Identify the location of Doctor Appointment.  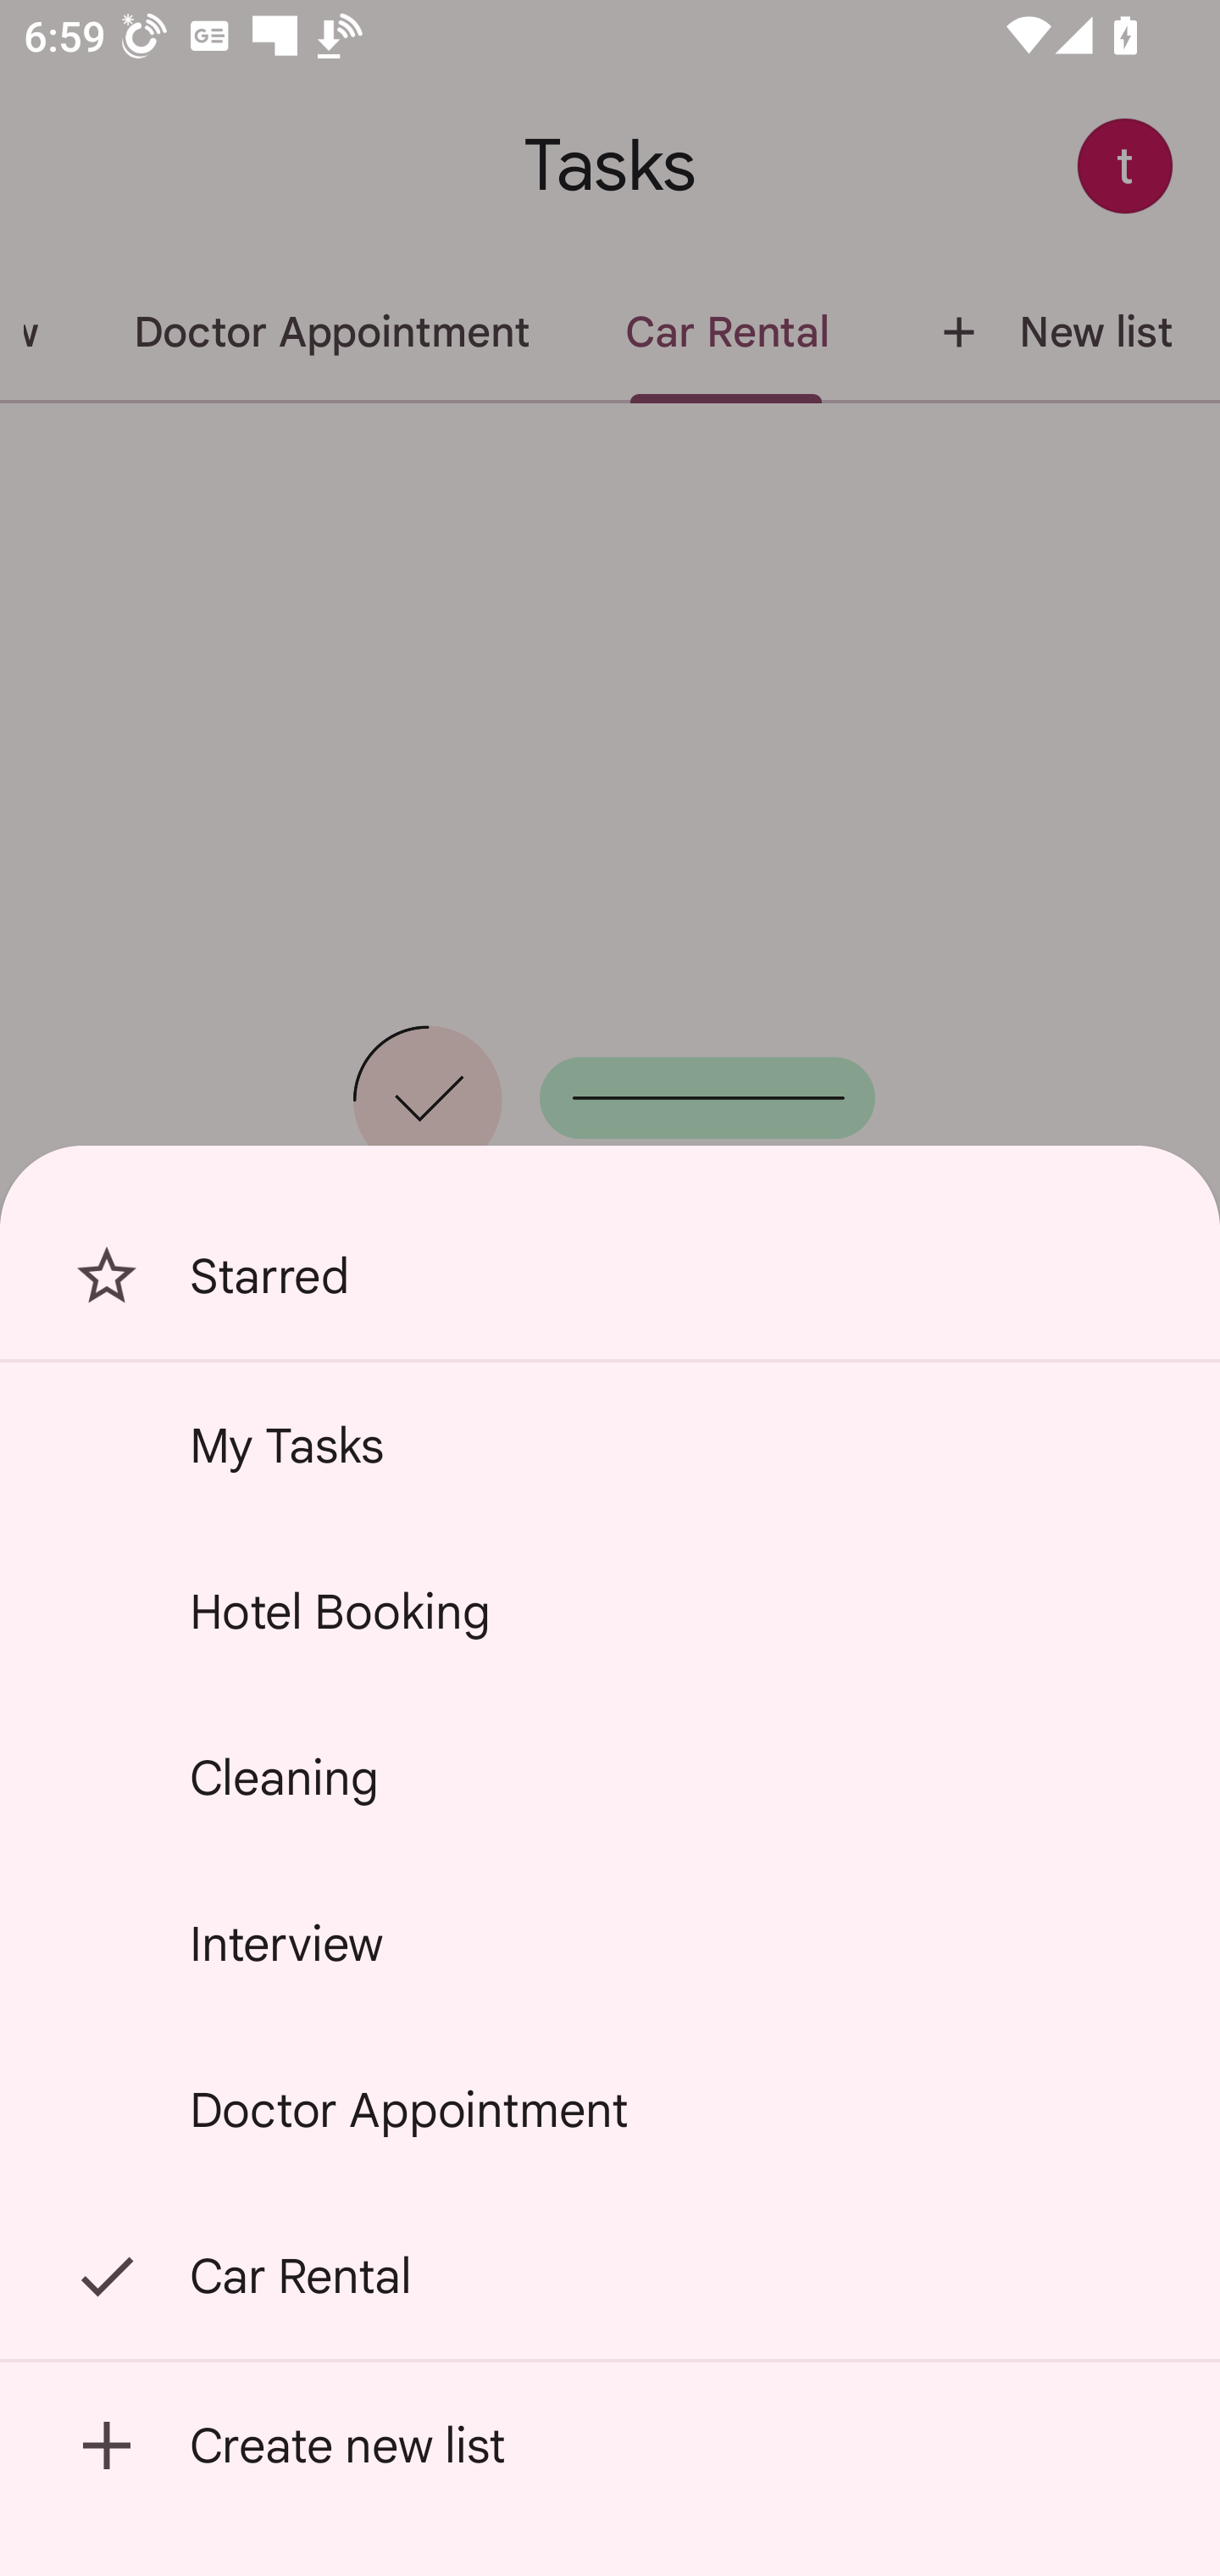
(610, 2110).